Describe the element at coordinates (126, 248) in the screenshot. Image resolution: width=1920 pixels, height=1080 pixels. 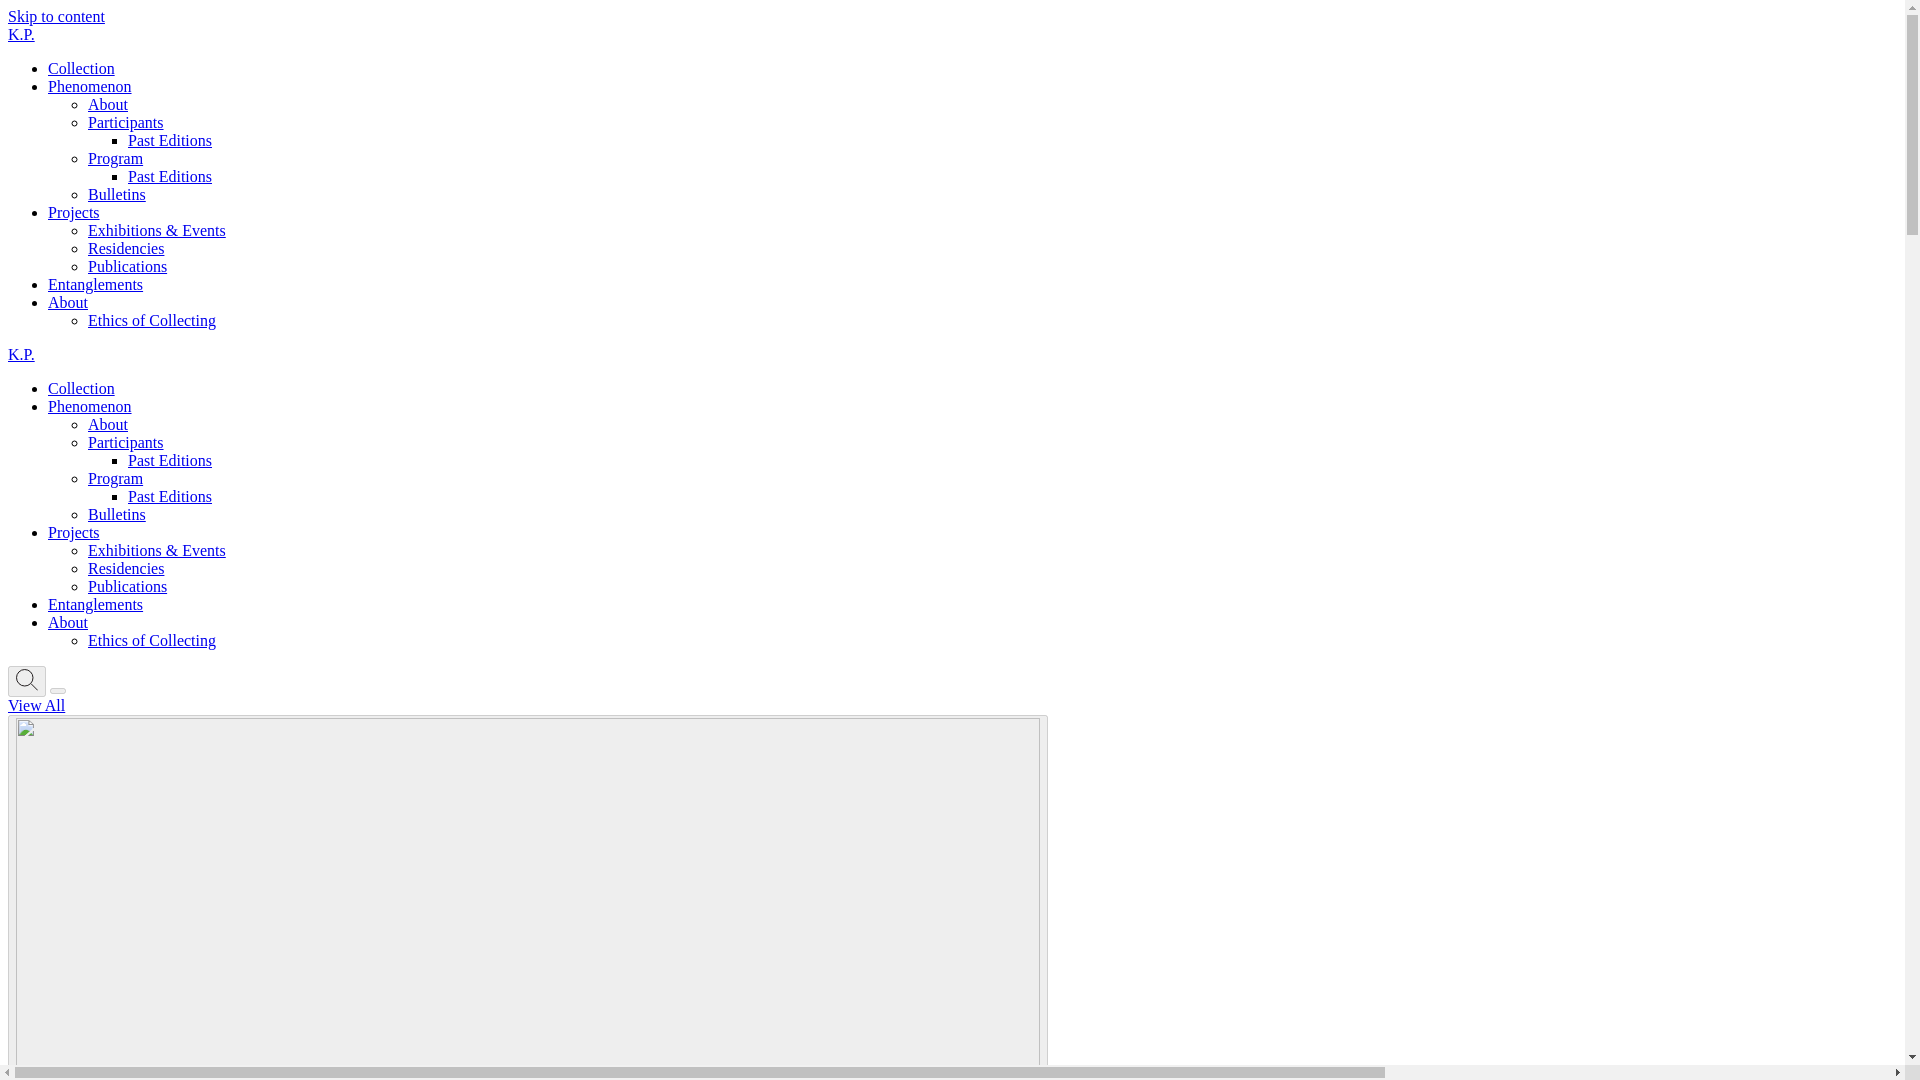
I see `Residencies` at that location.